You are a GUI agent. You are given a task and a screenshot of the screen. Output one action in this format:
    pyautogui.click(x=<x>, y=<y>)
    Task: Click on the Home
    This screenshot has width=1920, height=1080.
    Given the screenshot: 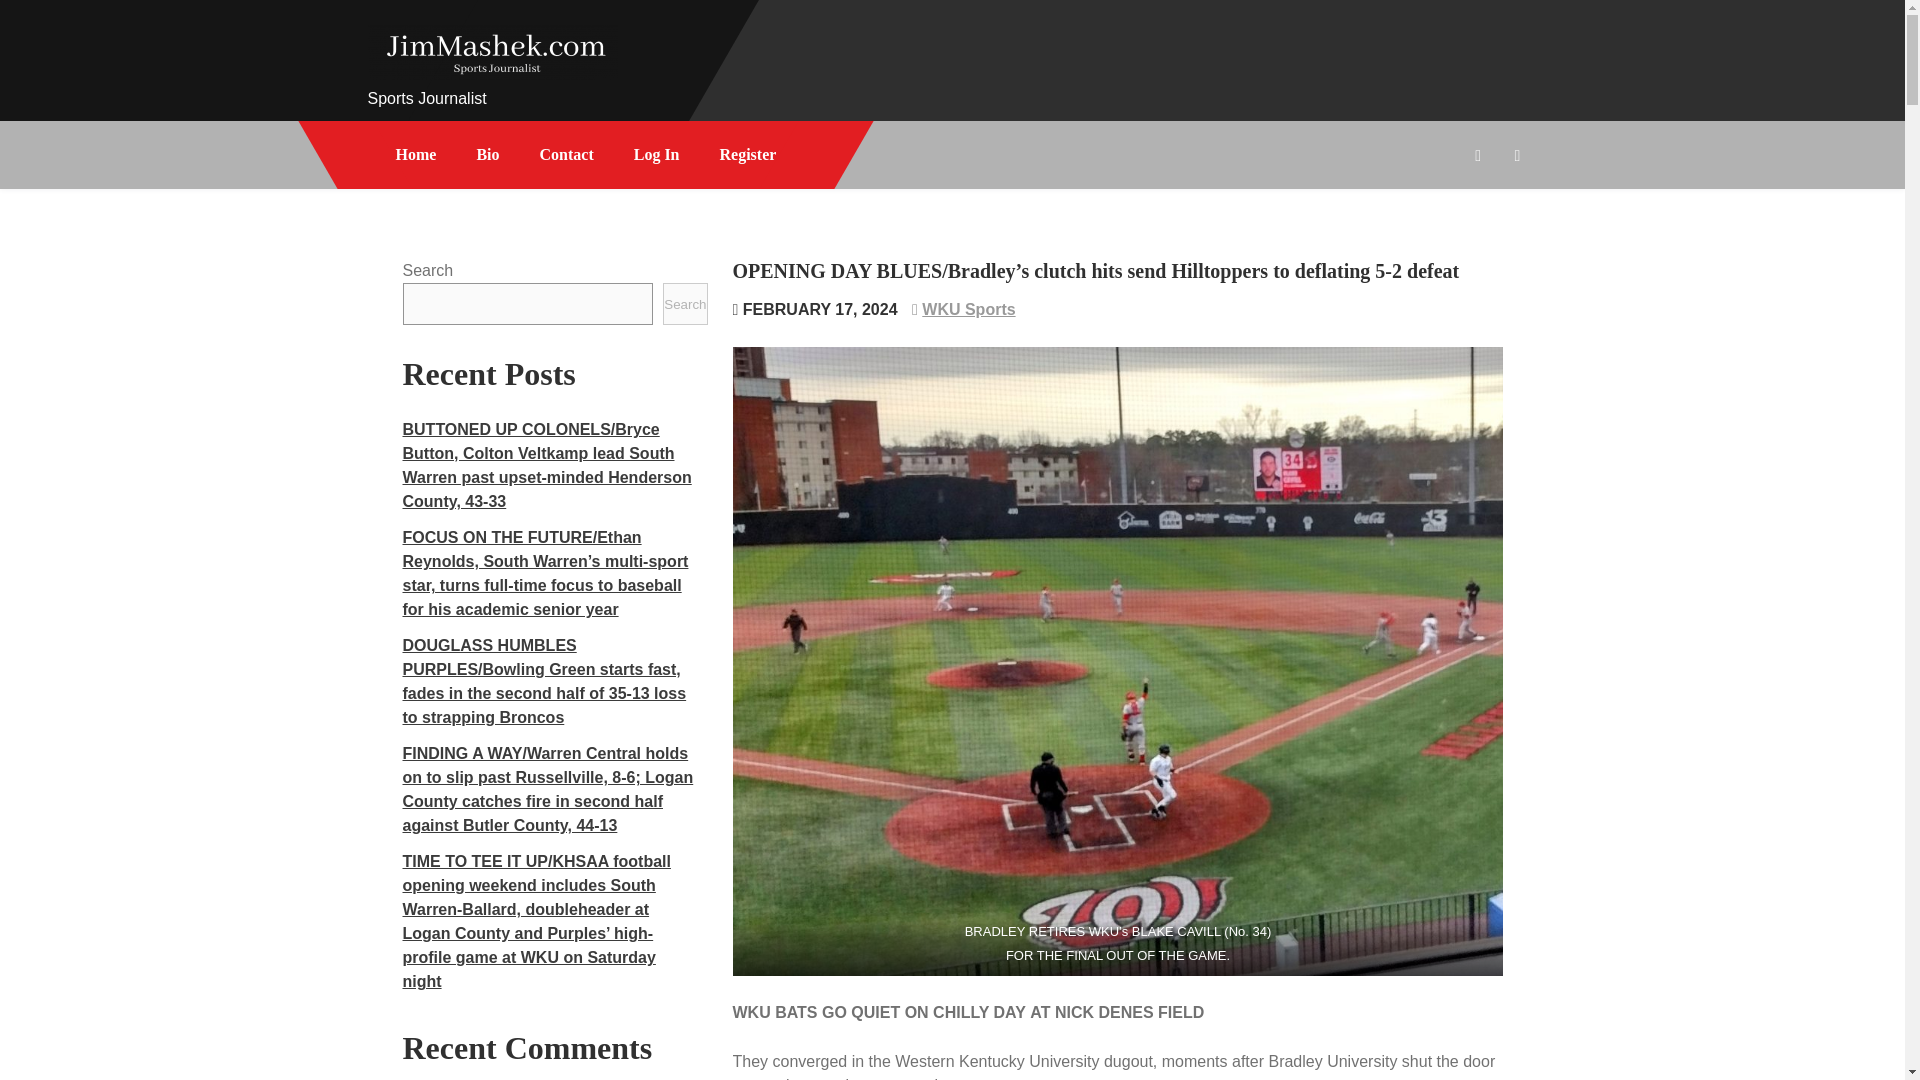 What is the action you would take?
    pyautogui.click(x=416, y=154)
    